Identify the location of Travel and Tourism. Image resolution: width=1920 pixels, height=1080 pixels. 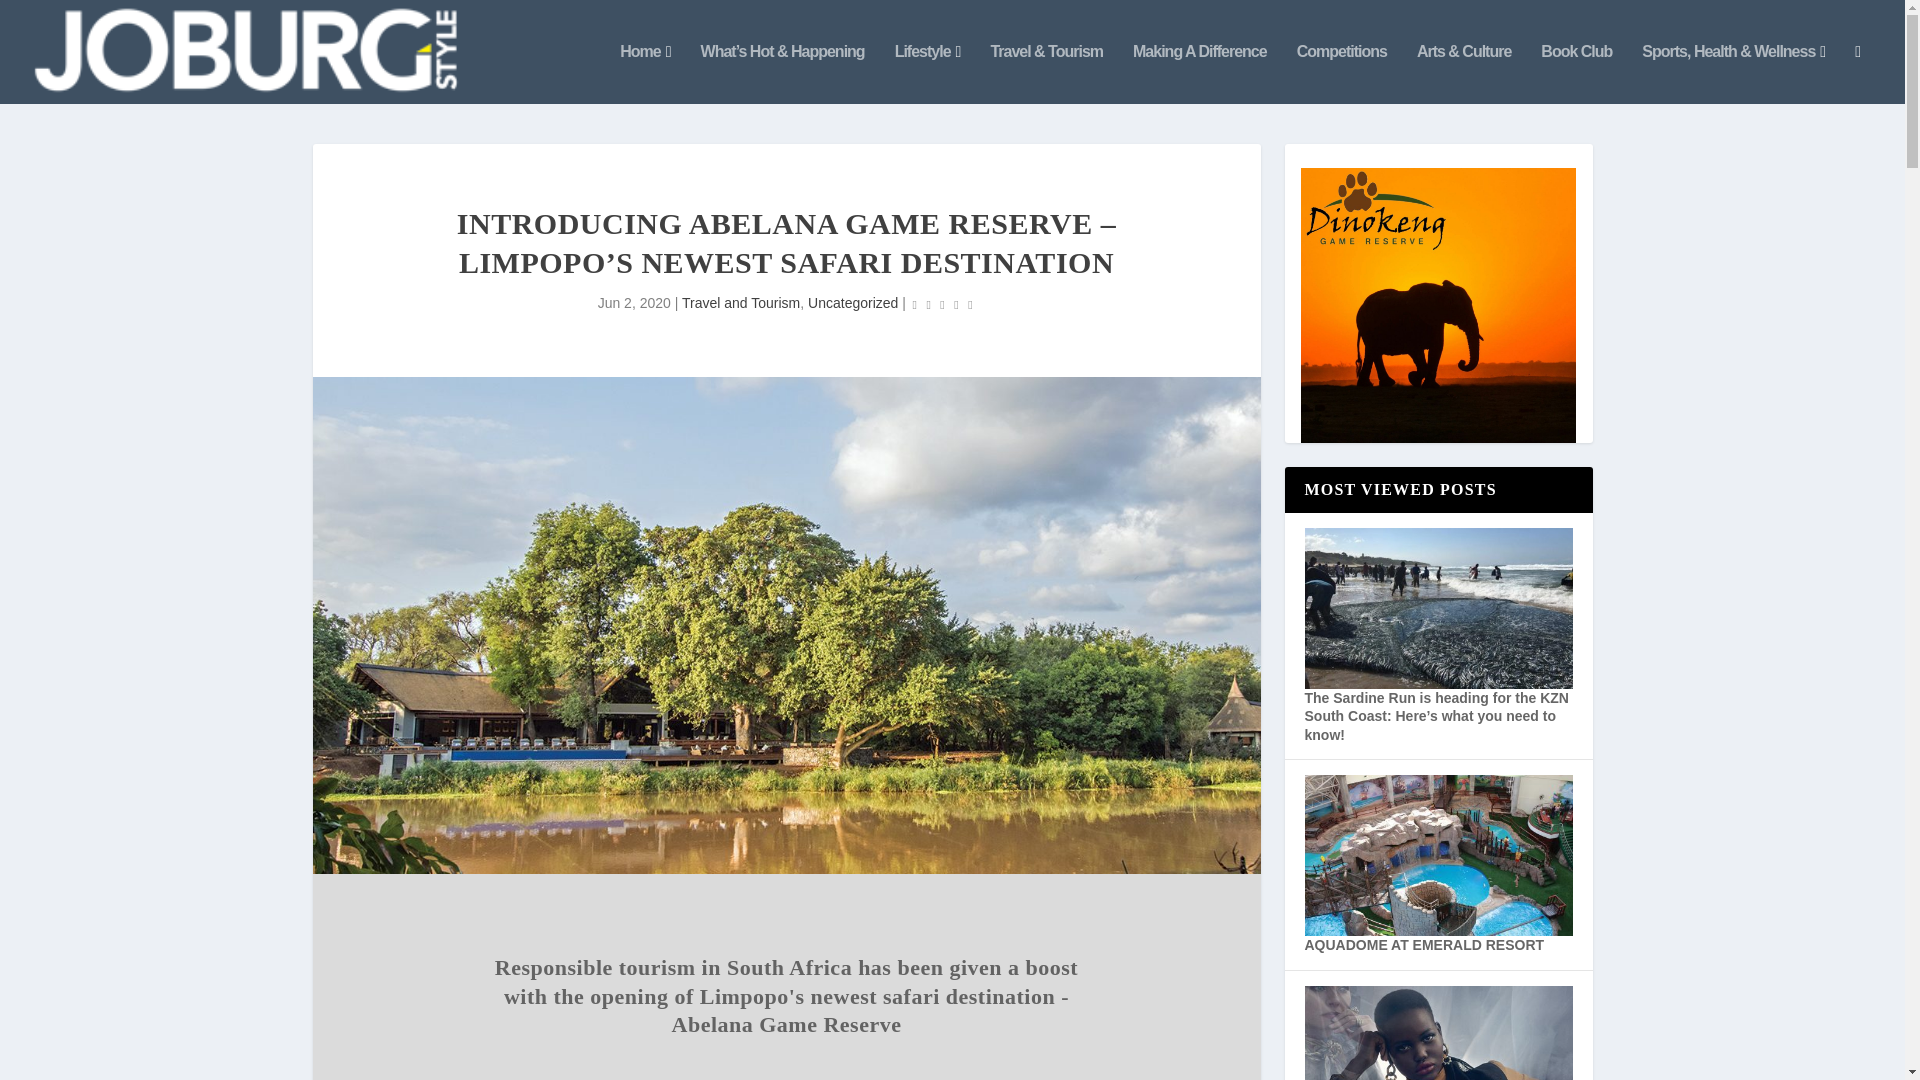
(740, 302).